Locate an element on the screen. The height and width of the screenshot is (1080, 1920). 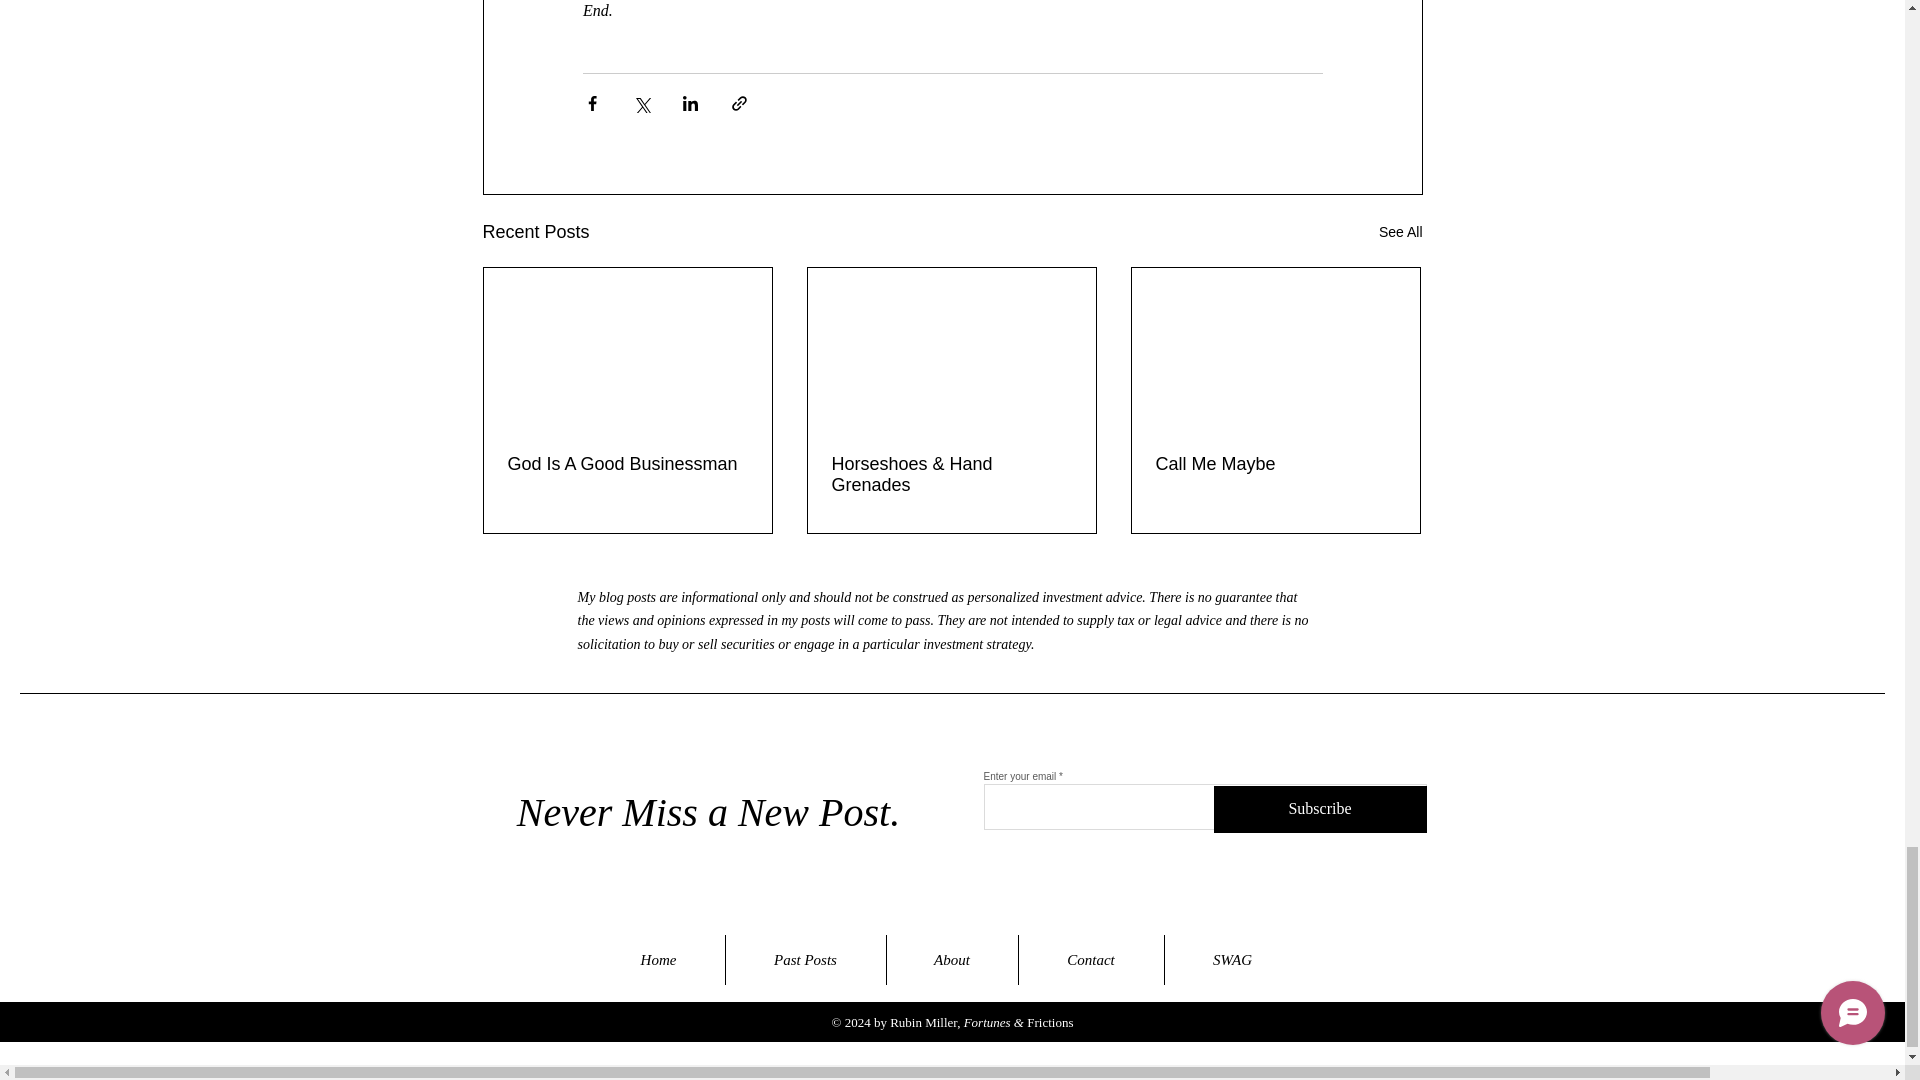
Call Me Maybe is located at coordinates (1275, 464).